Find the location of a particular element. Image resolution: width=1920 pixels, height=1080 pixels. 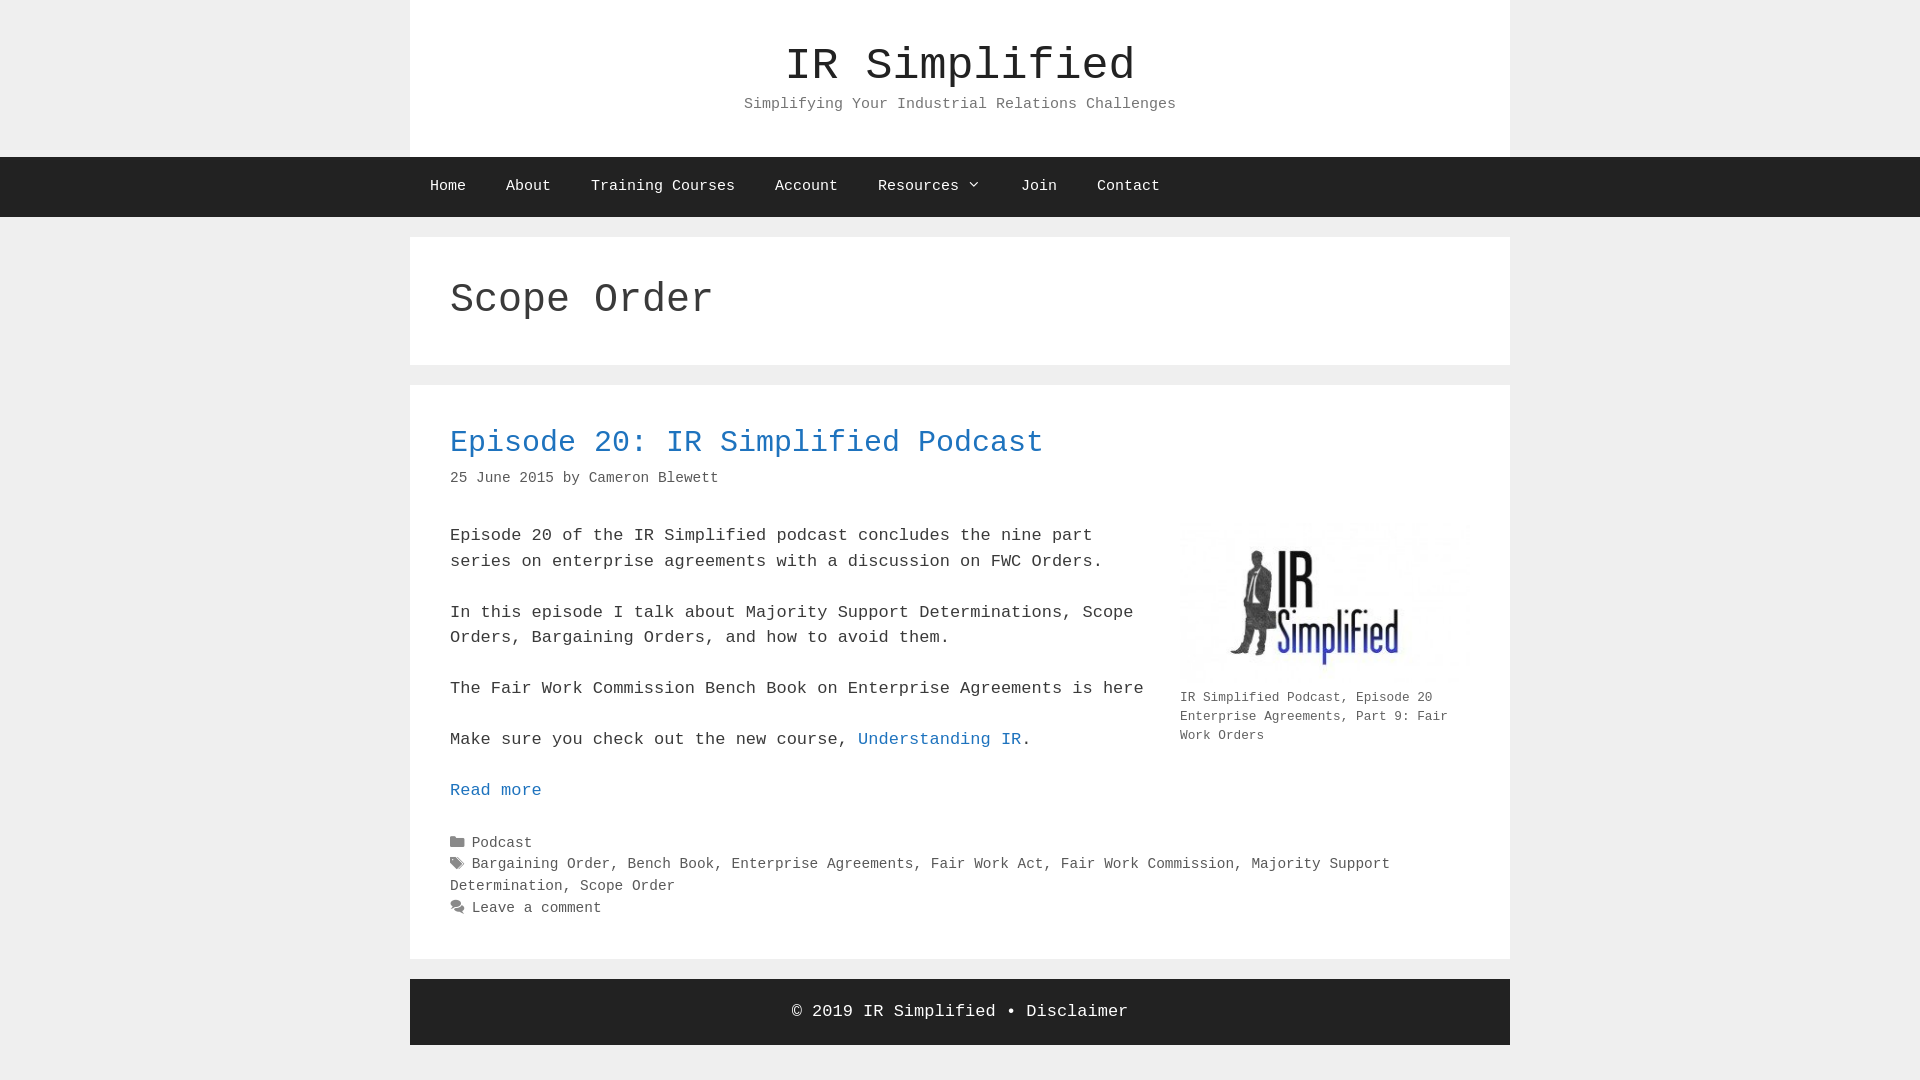

Fair Work Act is located at coordinates (988, 864).